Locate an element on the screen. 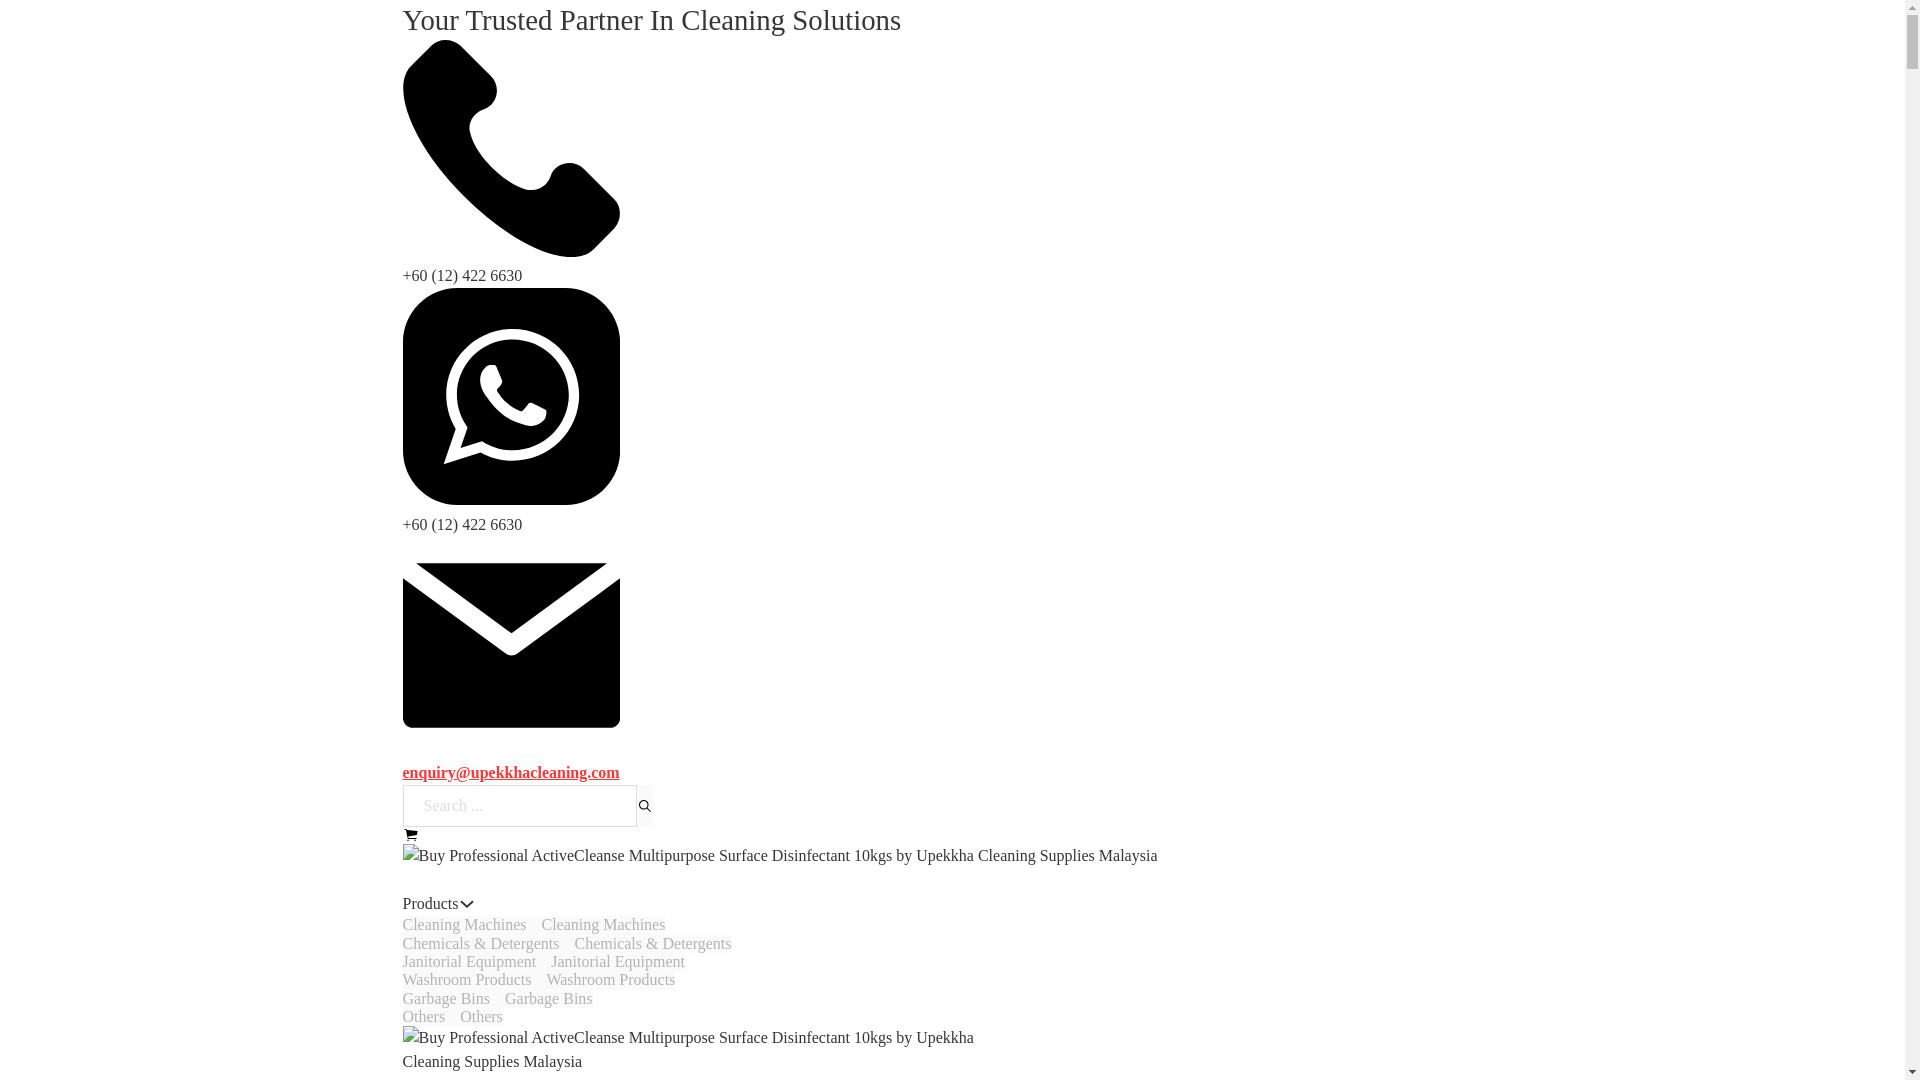 The height and width of the screenshot is (1080, 1920). Cleaning Machines is located at coordinates (548, 998).